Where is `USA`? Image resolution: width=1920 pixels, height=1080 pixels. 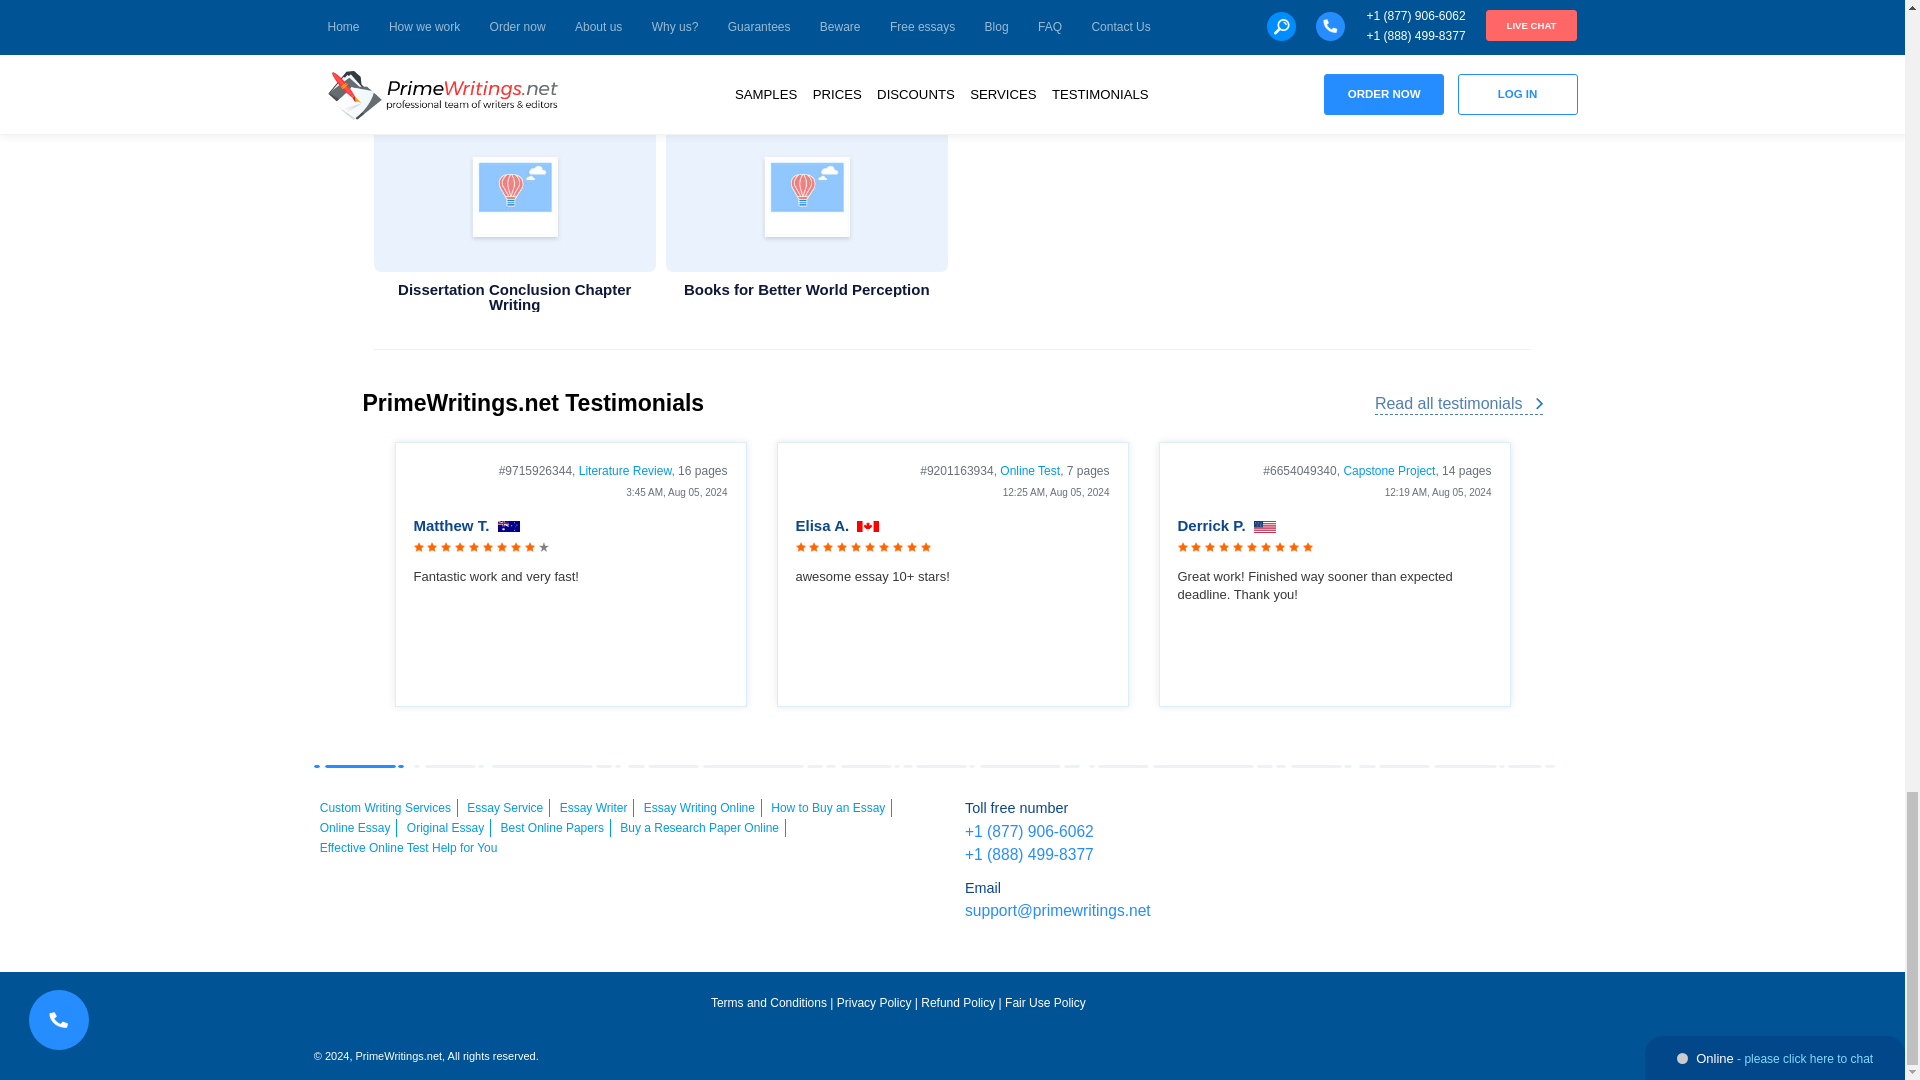
USA is located at coordinates (1264, 527).